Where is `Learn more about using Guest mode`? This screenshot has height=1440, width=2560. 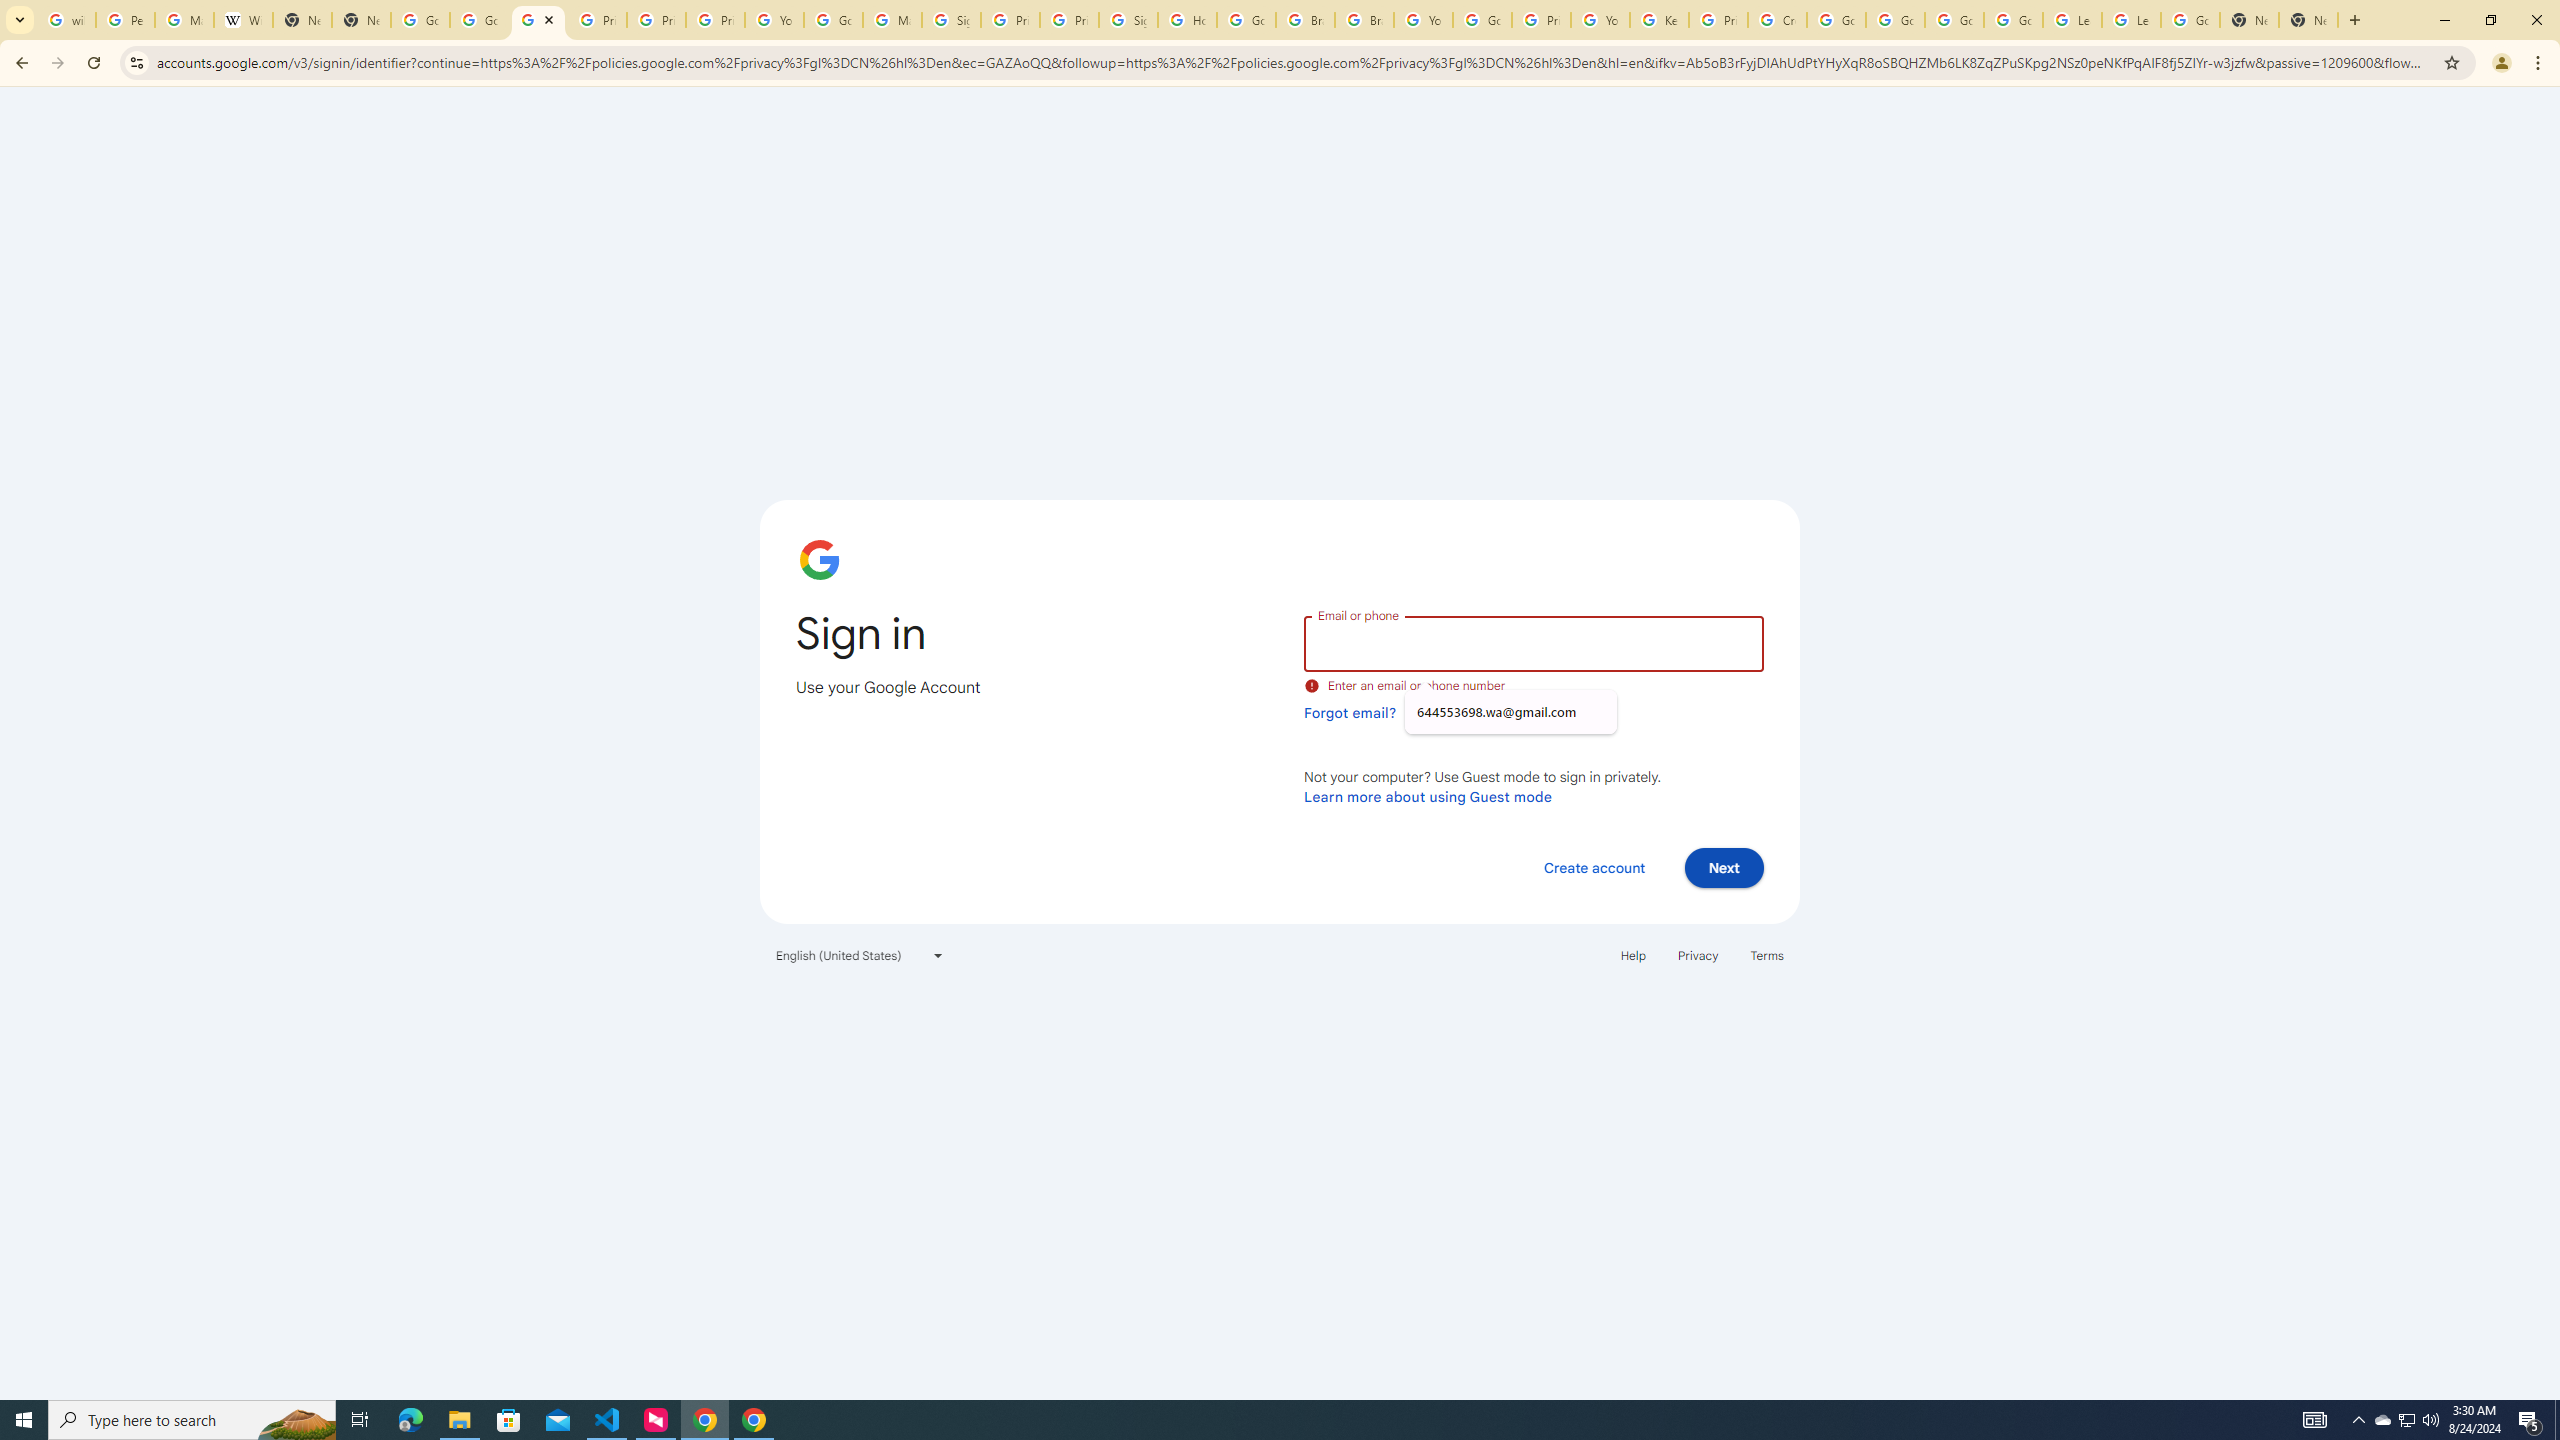
Learn more about using Guest mode is located at coordinates (1428, 796).